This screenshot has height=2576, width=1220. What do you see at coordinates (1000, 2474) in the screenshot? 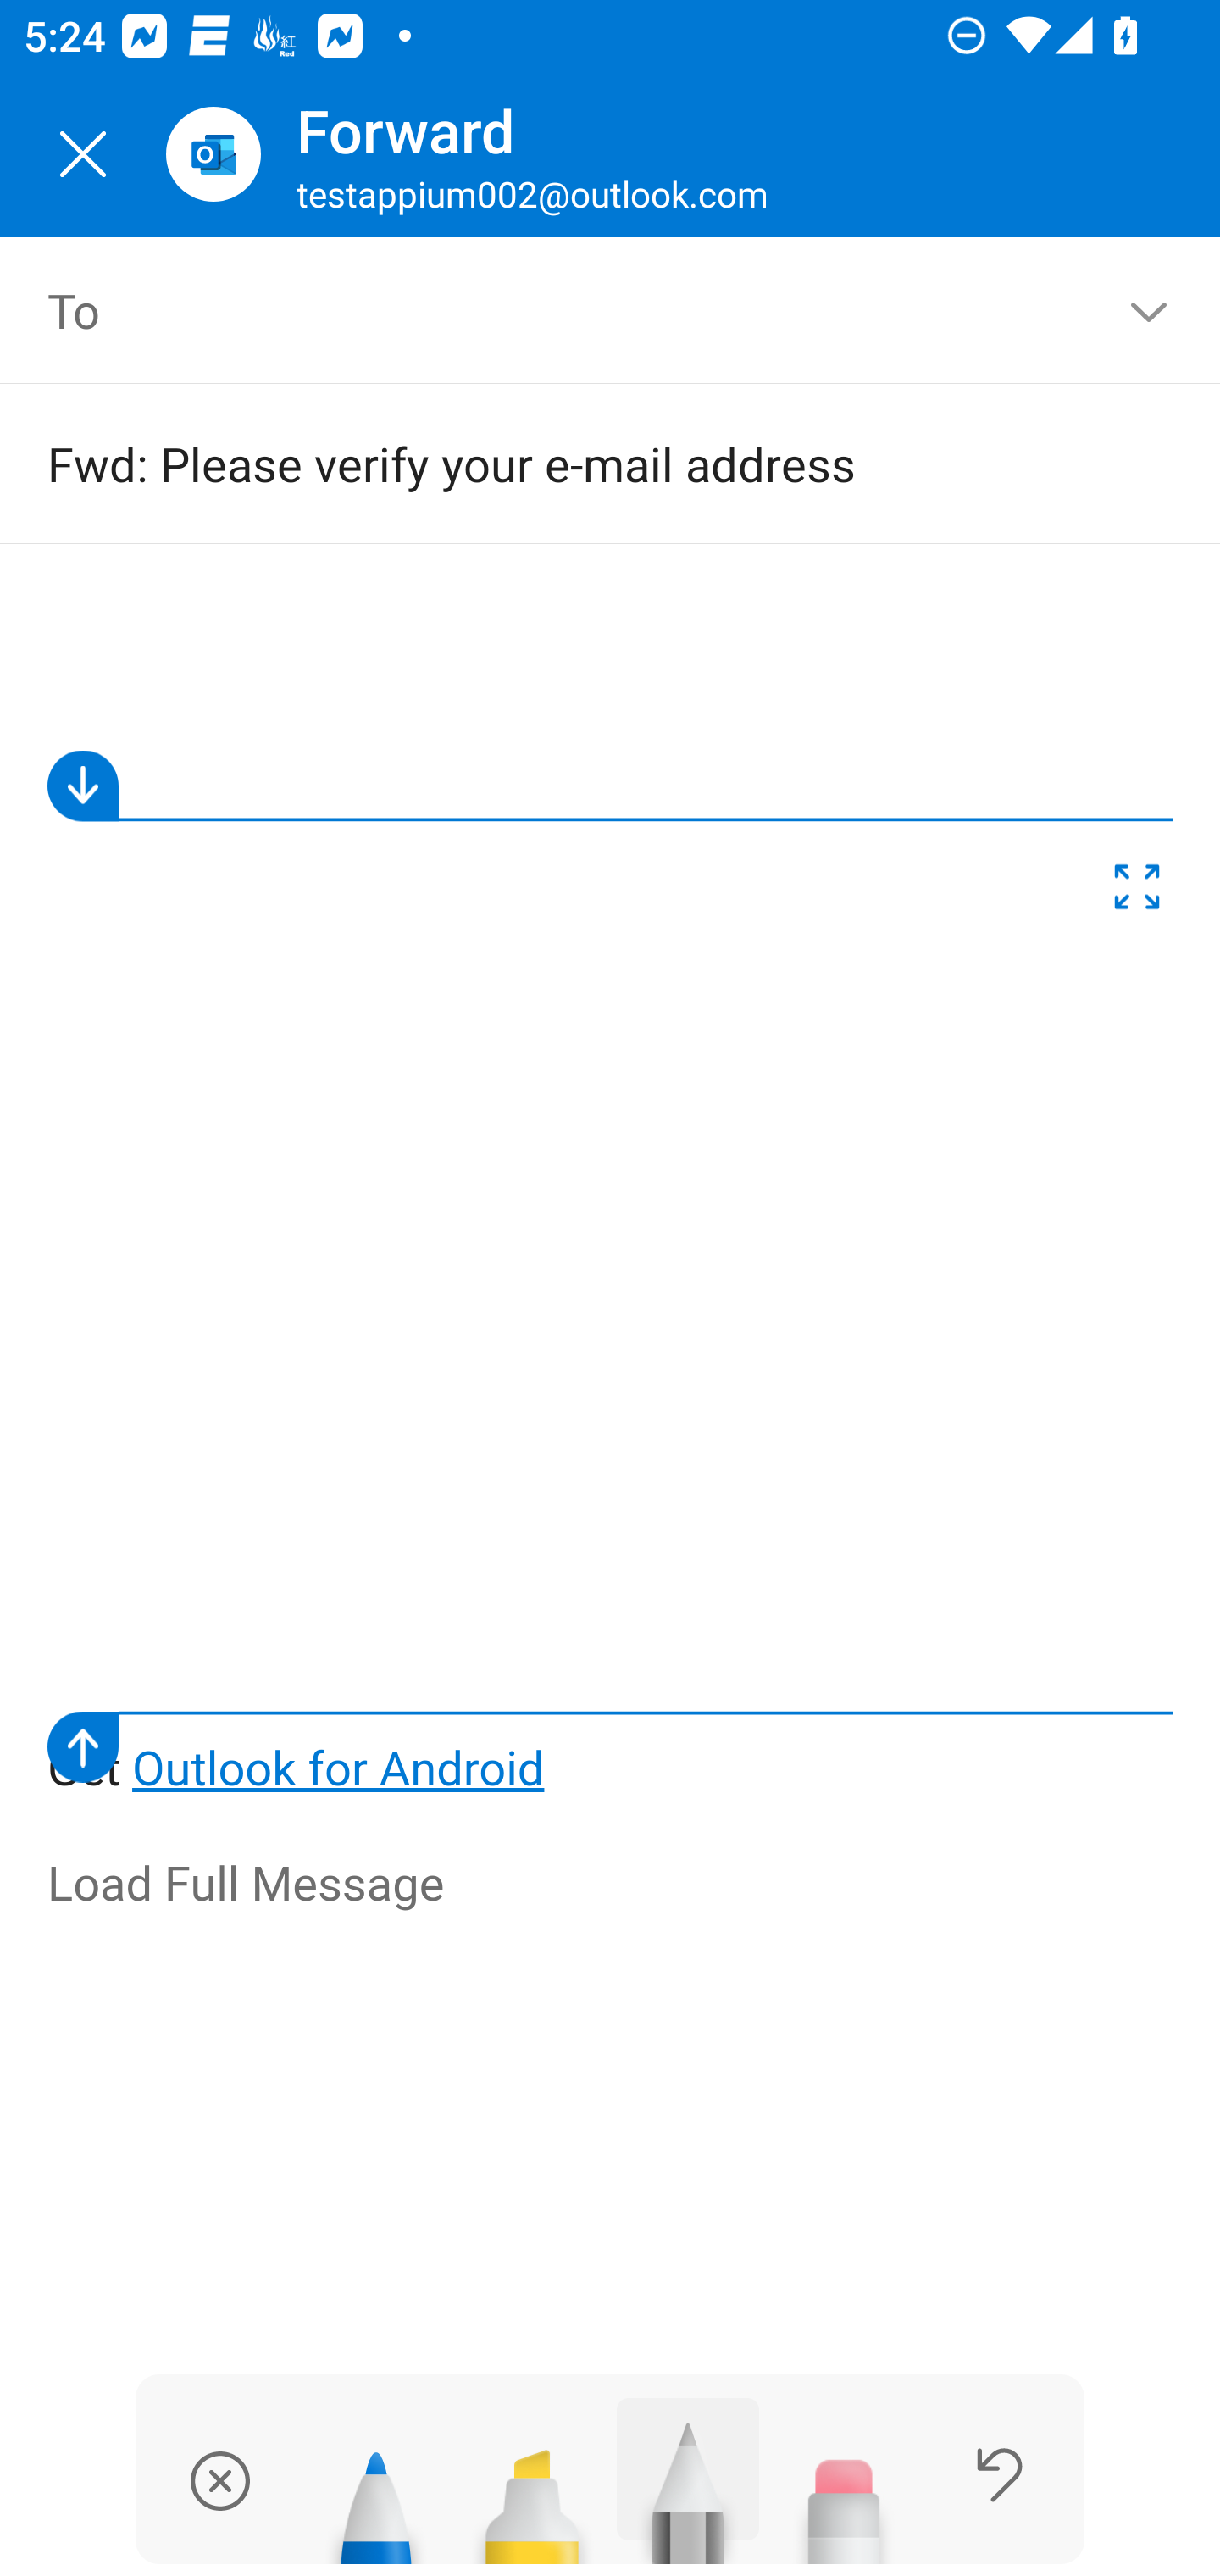
I see `Undo last stroke` at bounding box center [1000, 2474].